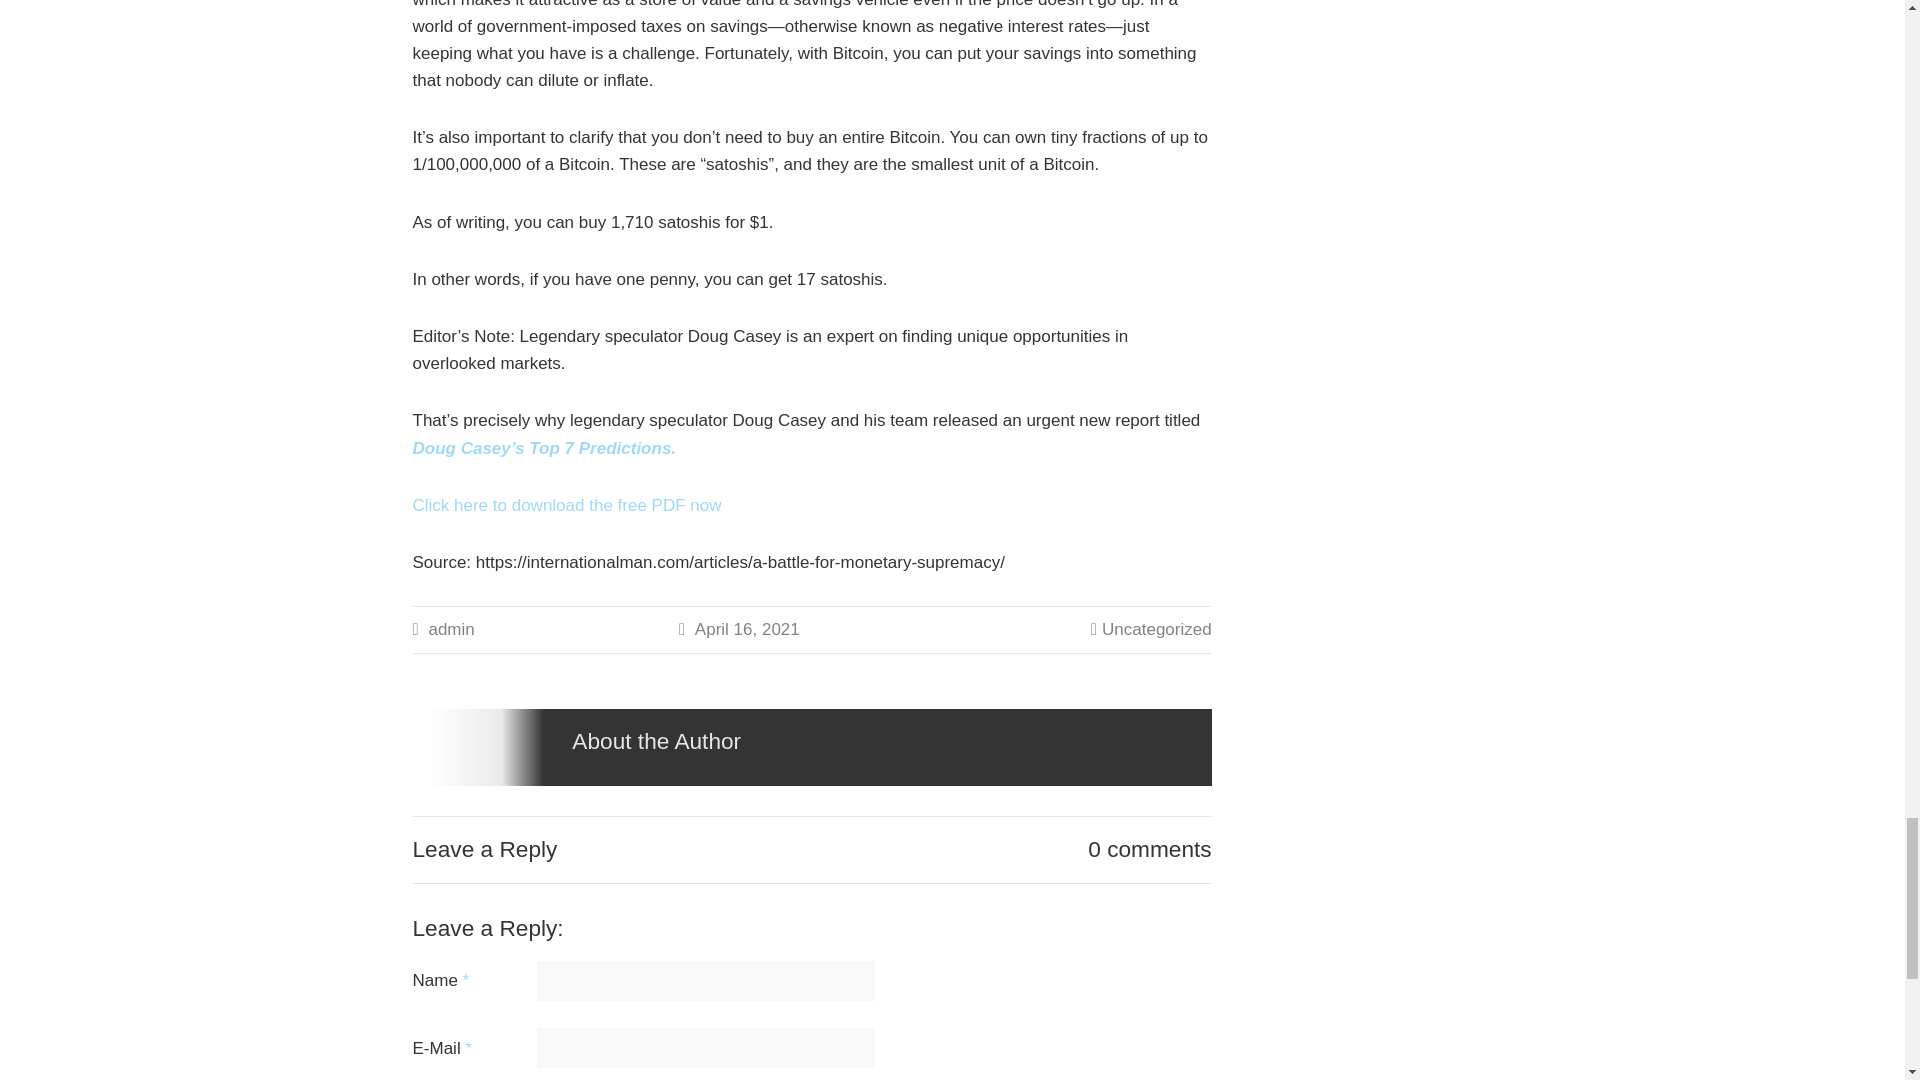  I want to click on Uncategorized, so click(1156, 629).